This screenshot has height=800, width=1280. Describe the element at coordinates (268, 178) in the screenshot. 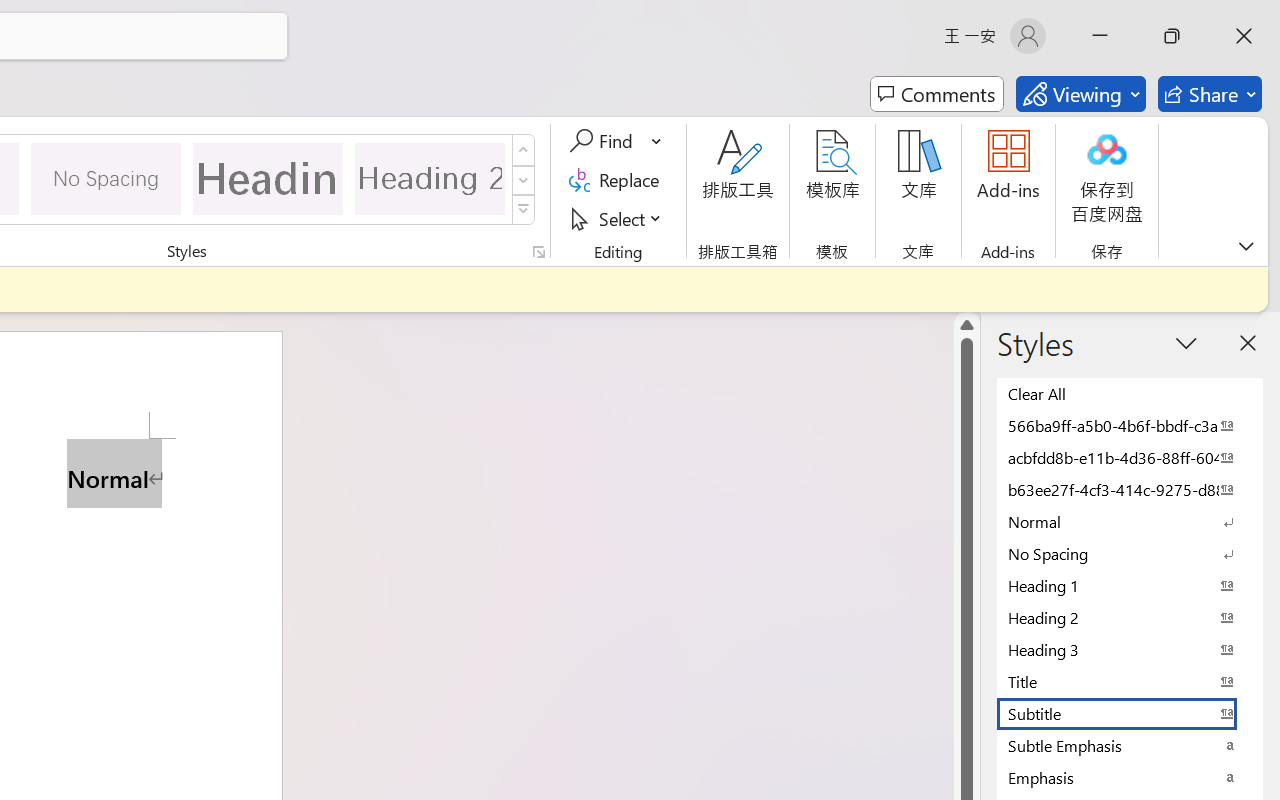

I see `Heading 1` at that location.